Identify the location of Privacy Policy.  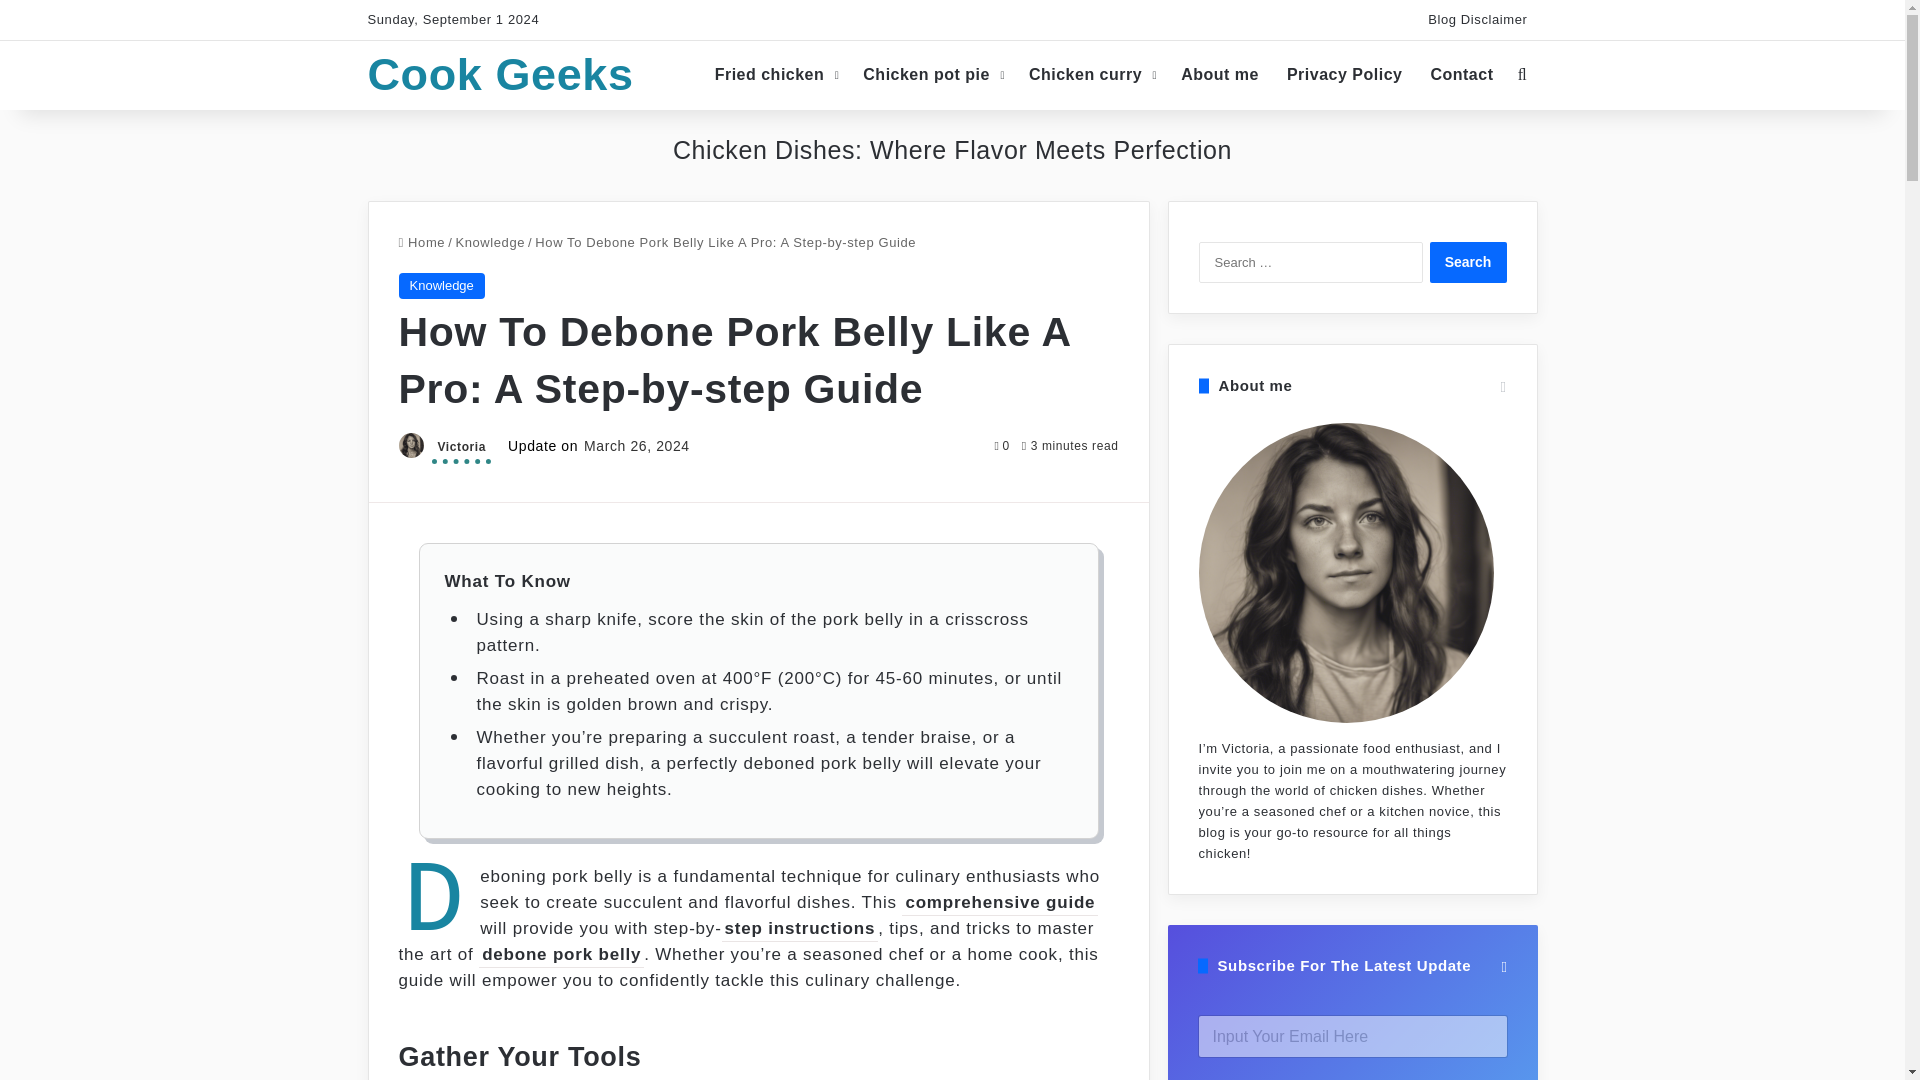
(1344, 74).